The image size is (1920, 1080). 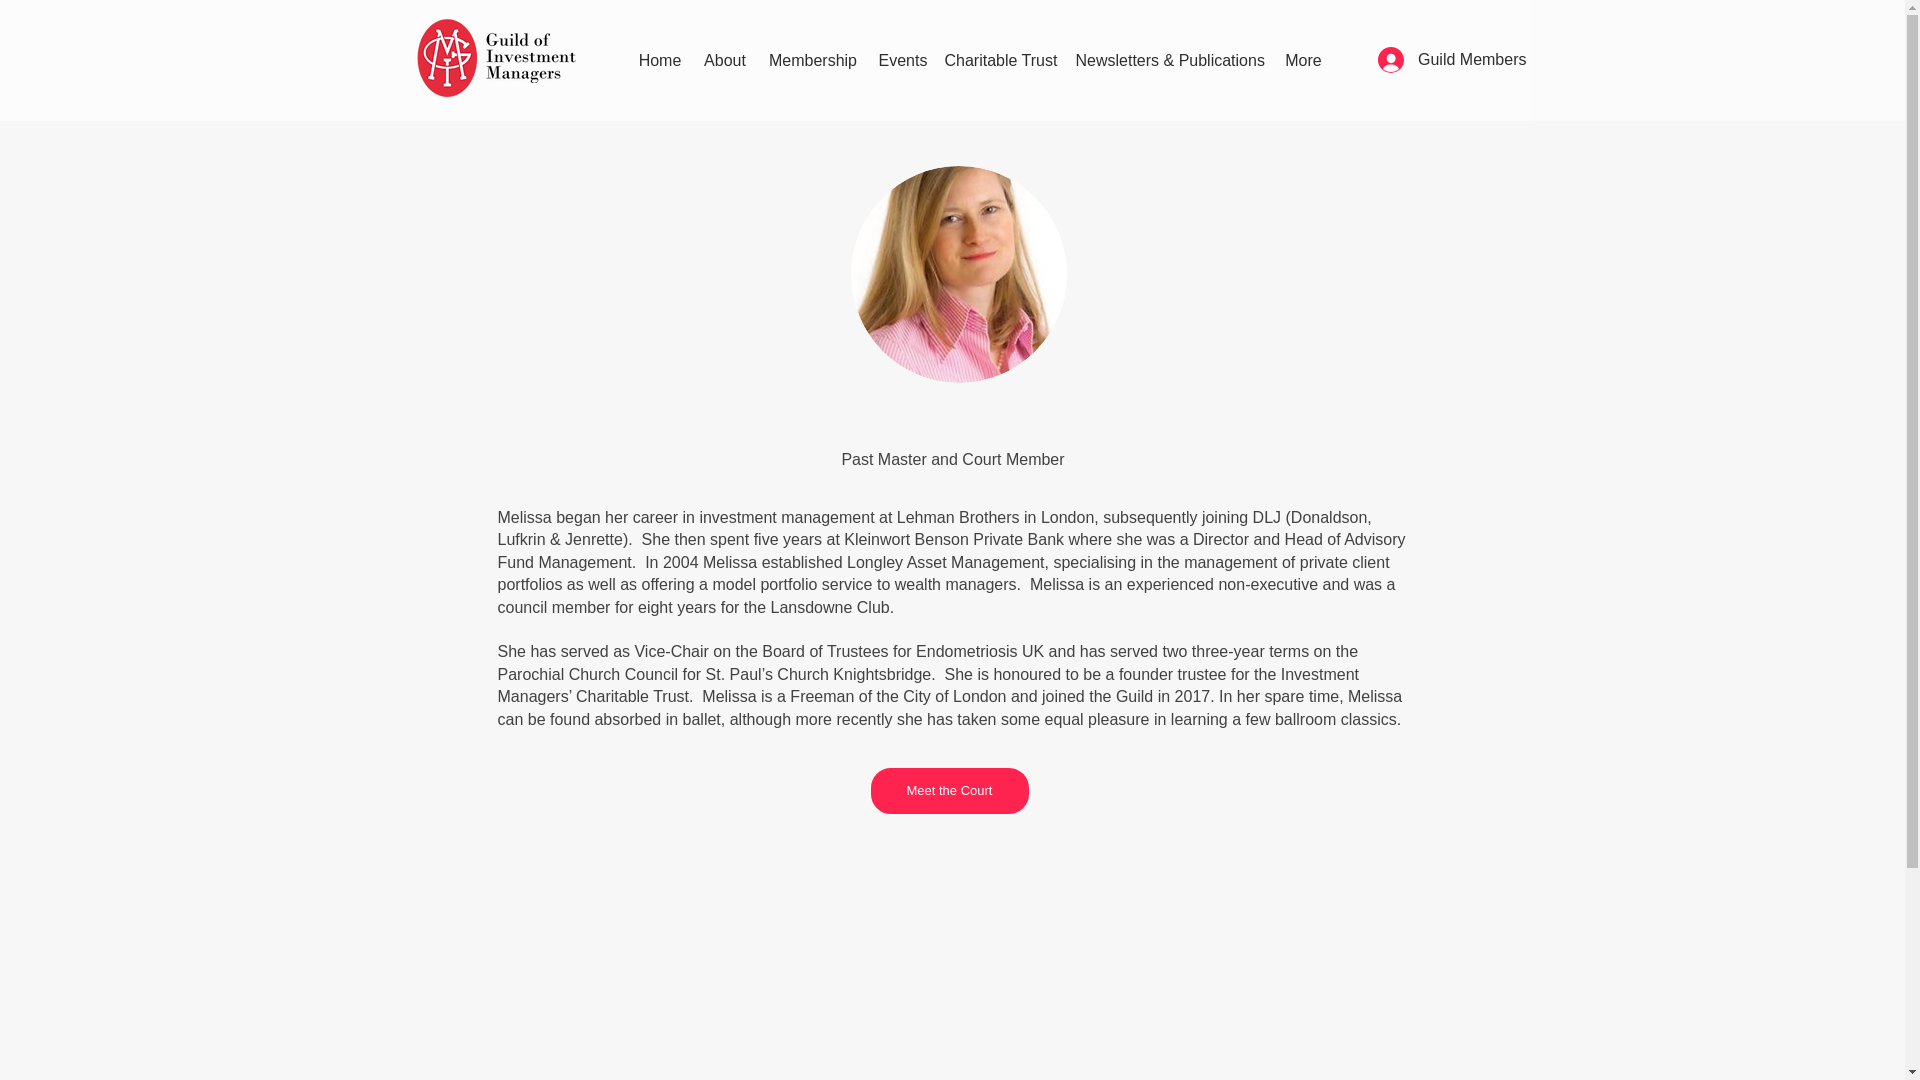 What do you see at coordinates (948, 790) in the screenshot?
I see `Meet the Court` at bounding box center [948, 790].